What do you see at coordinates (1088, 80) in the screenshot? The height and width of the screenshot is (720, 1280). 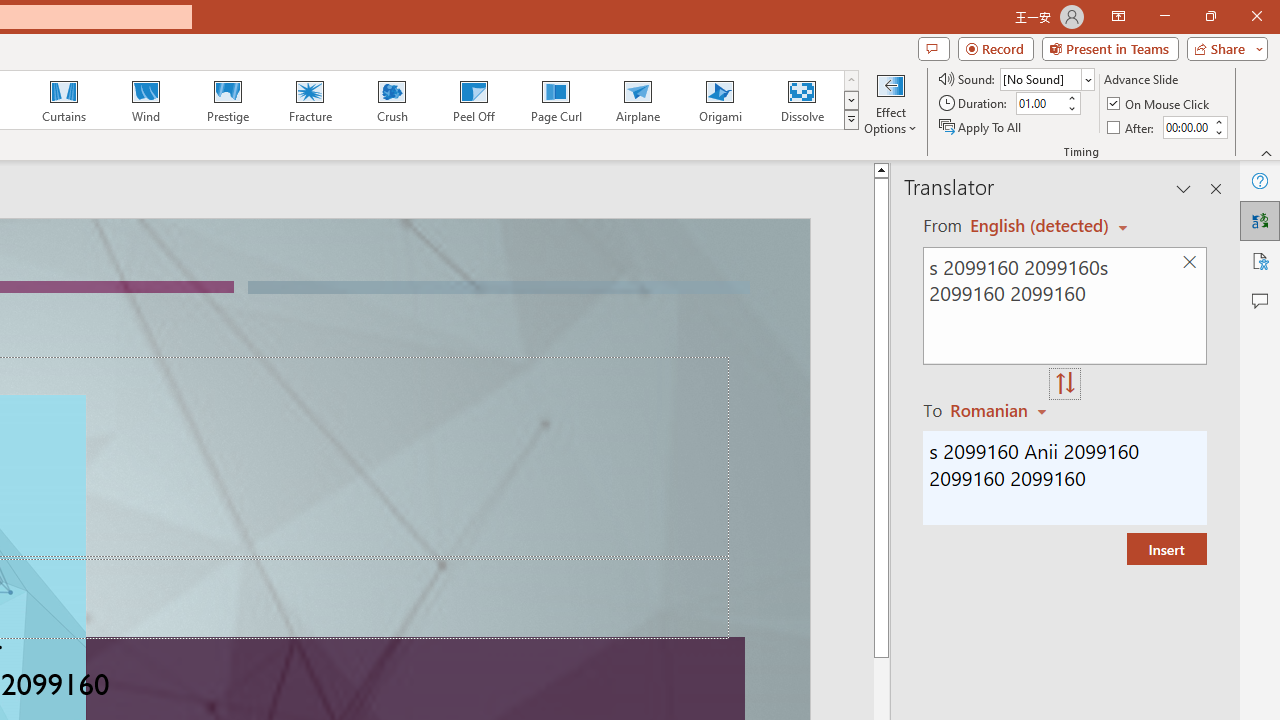 I see `Open` at bounding box center [1088, 80].